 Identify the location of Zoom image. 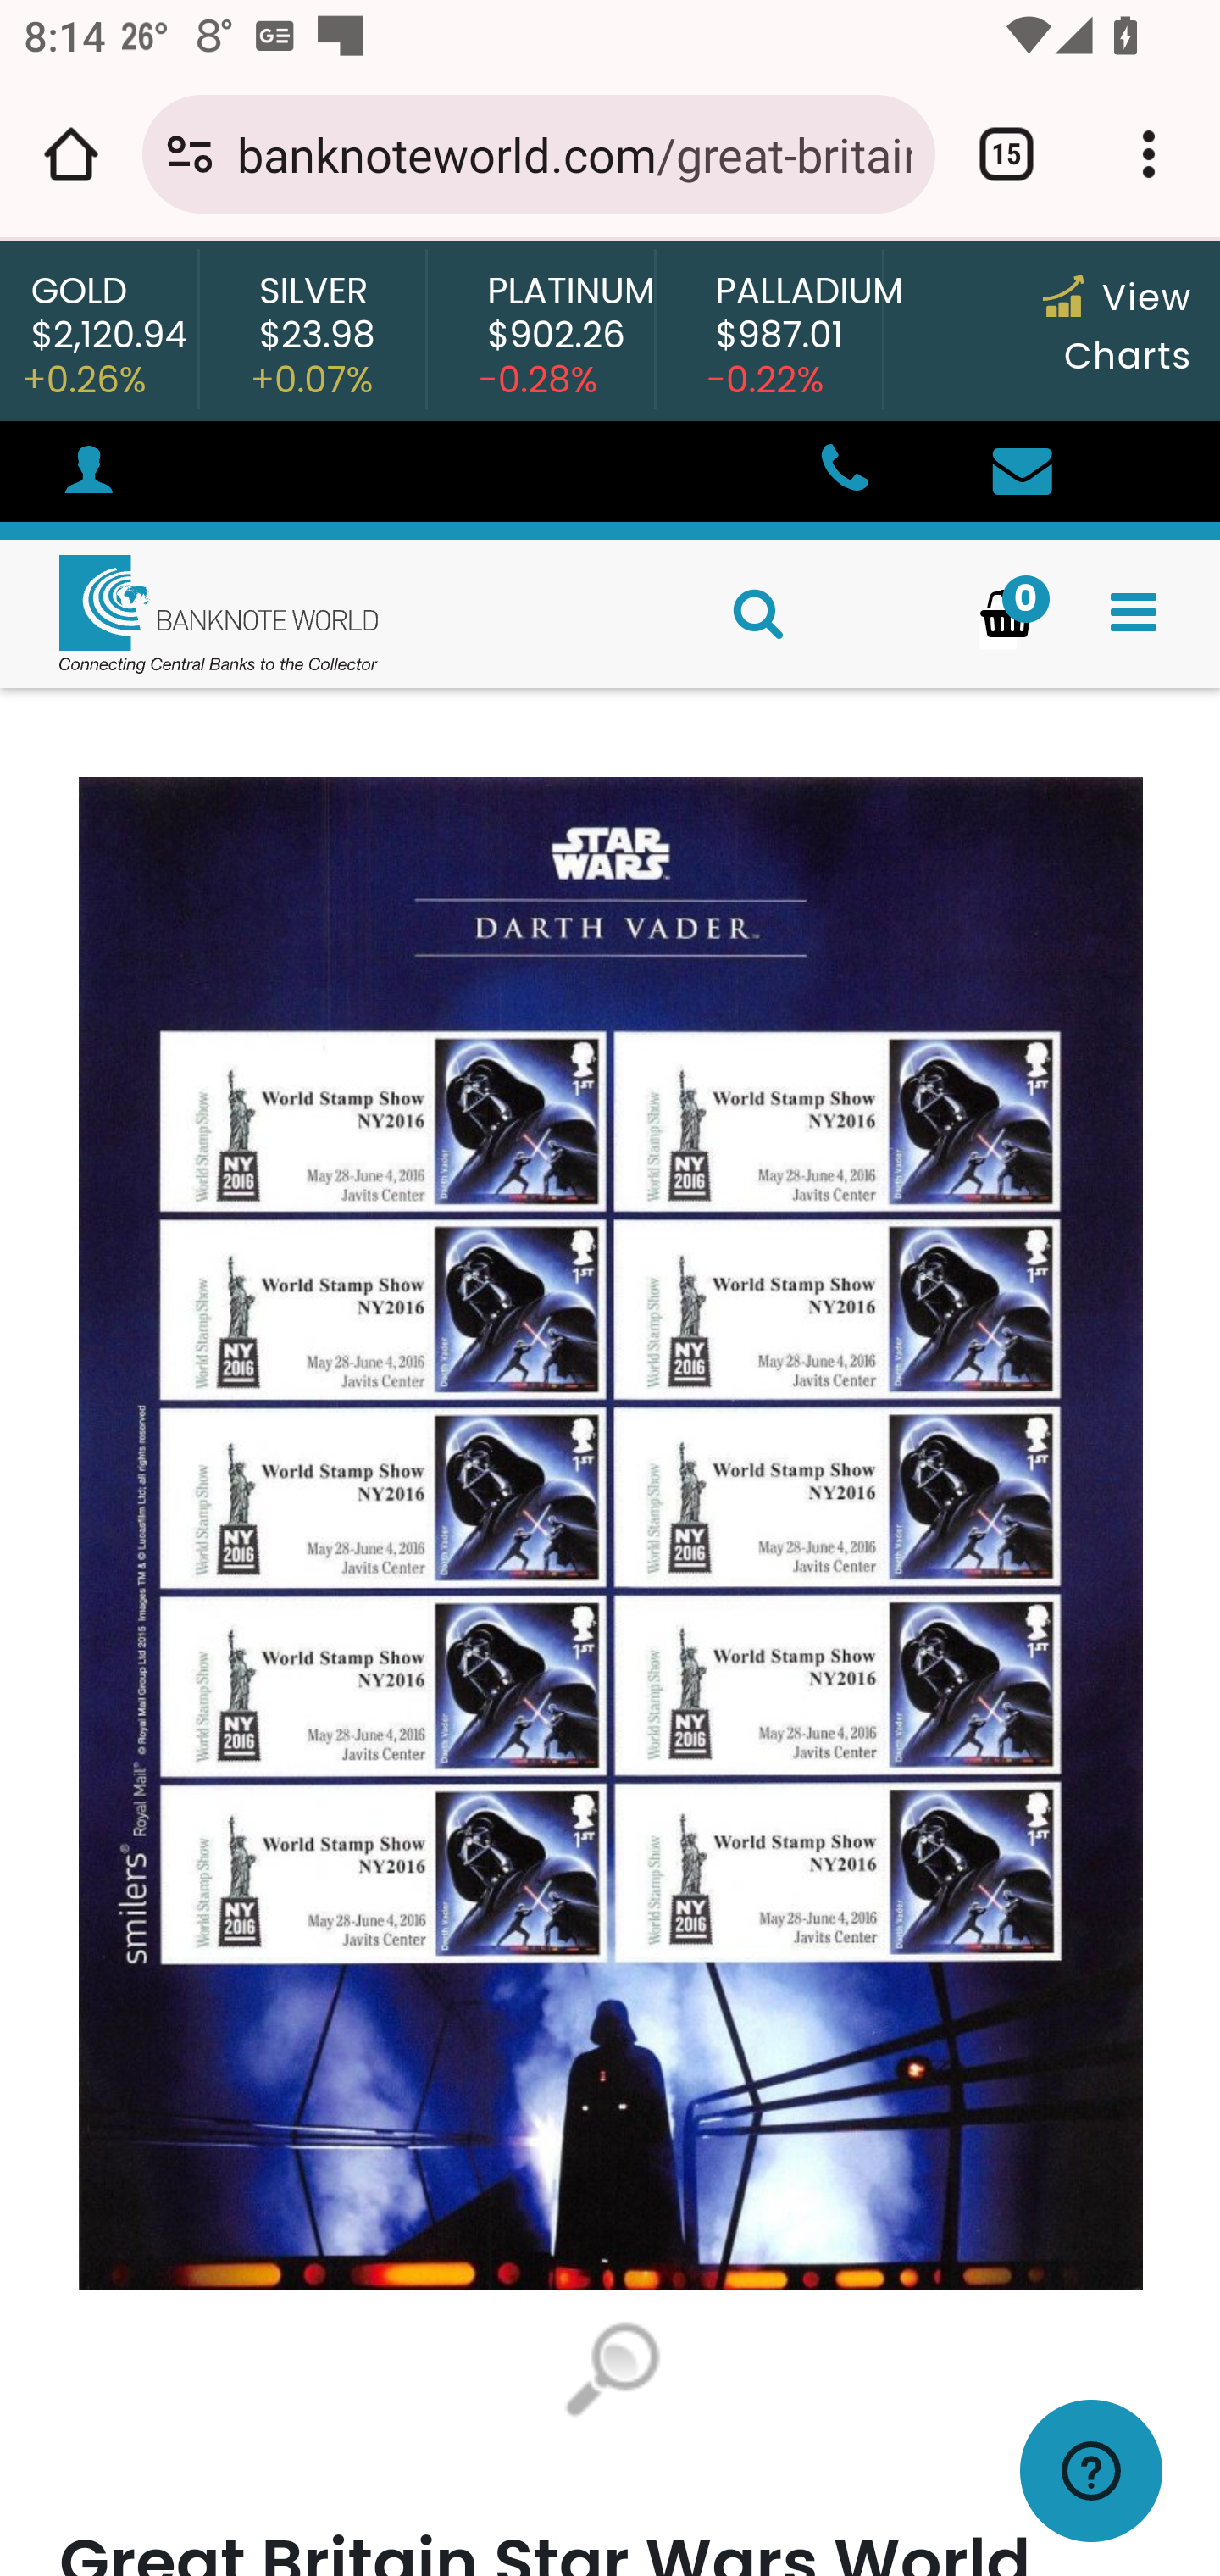
(611, 2373).